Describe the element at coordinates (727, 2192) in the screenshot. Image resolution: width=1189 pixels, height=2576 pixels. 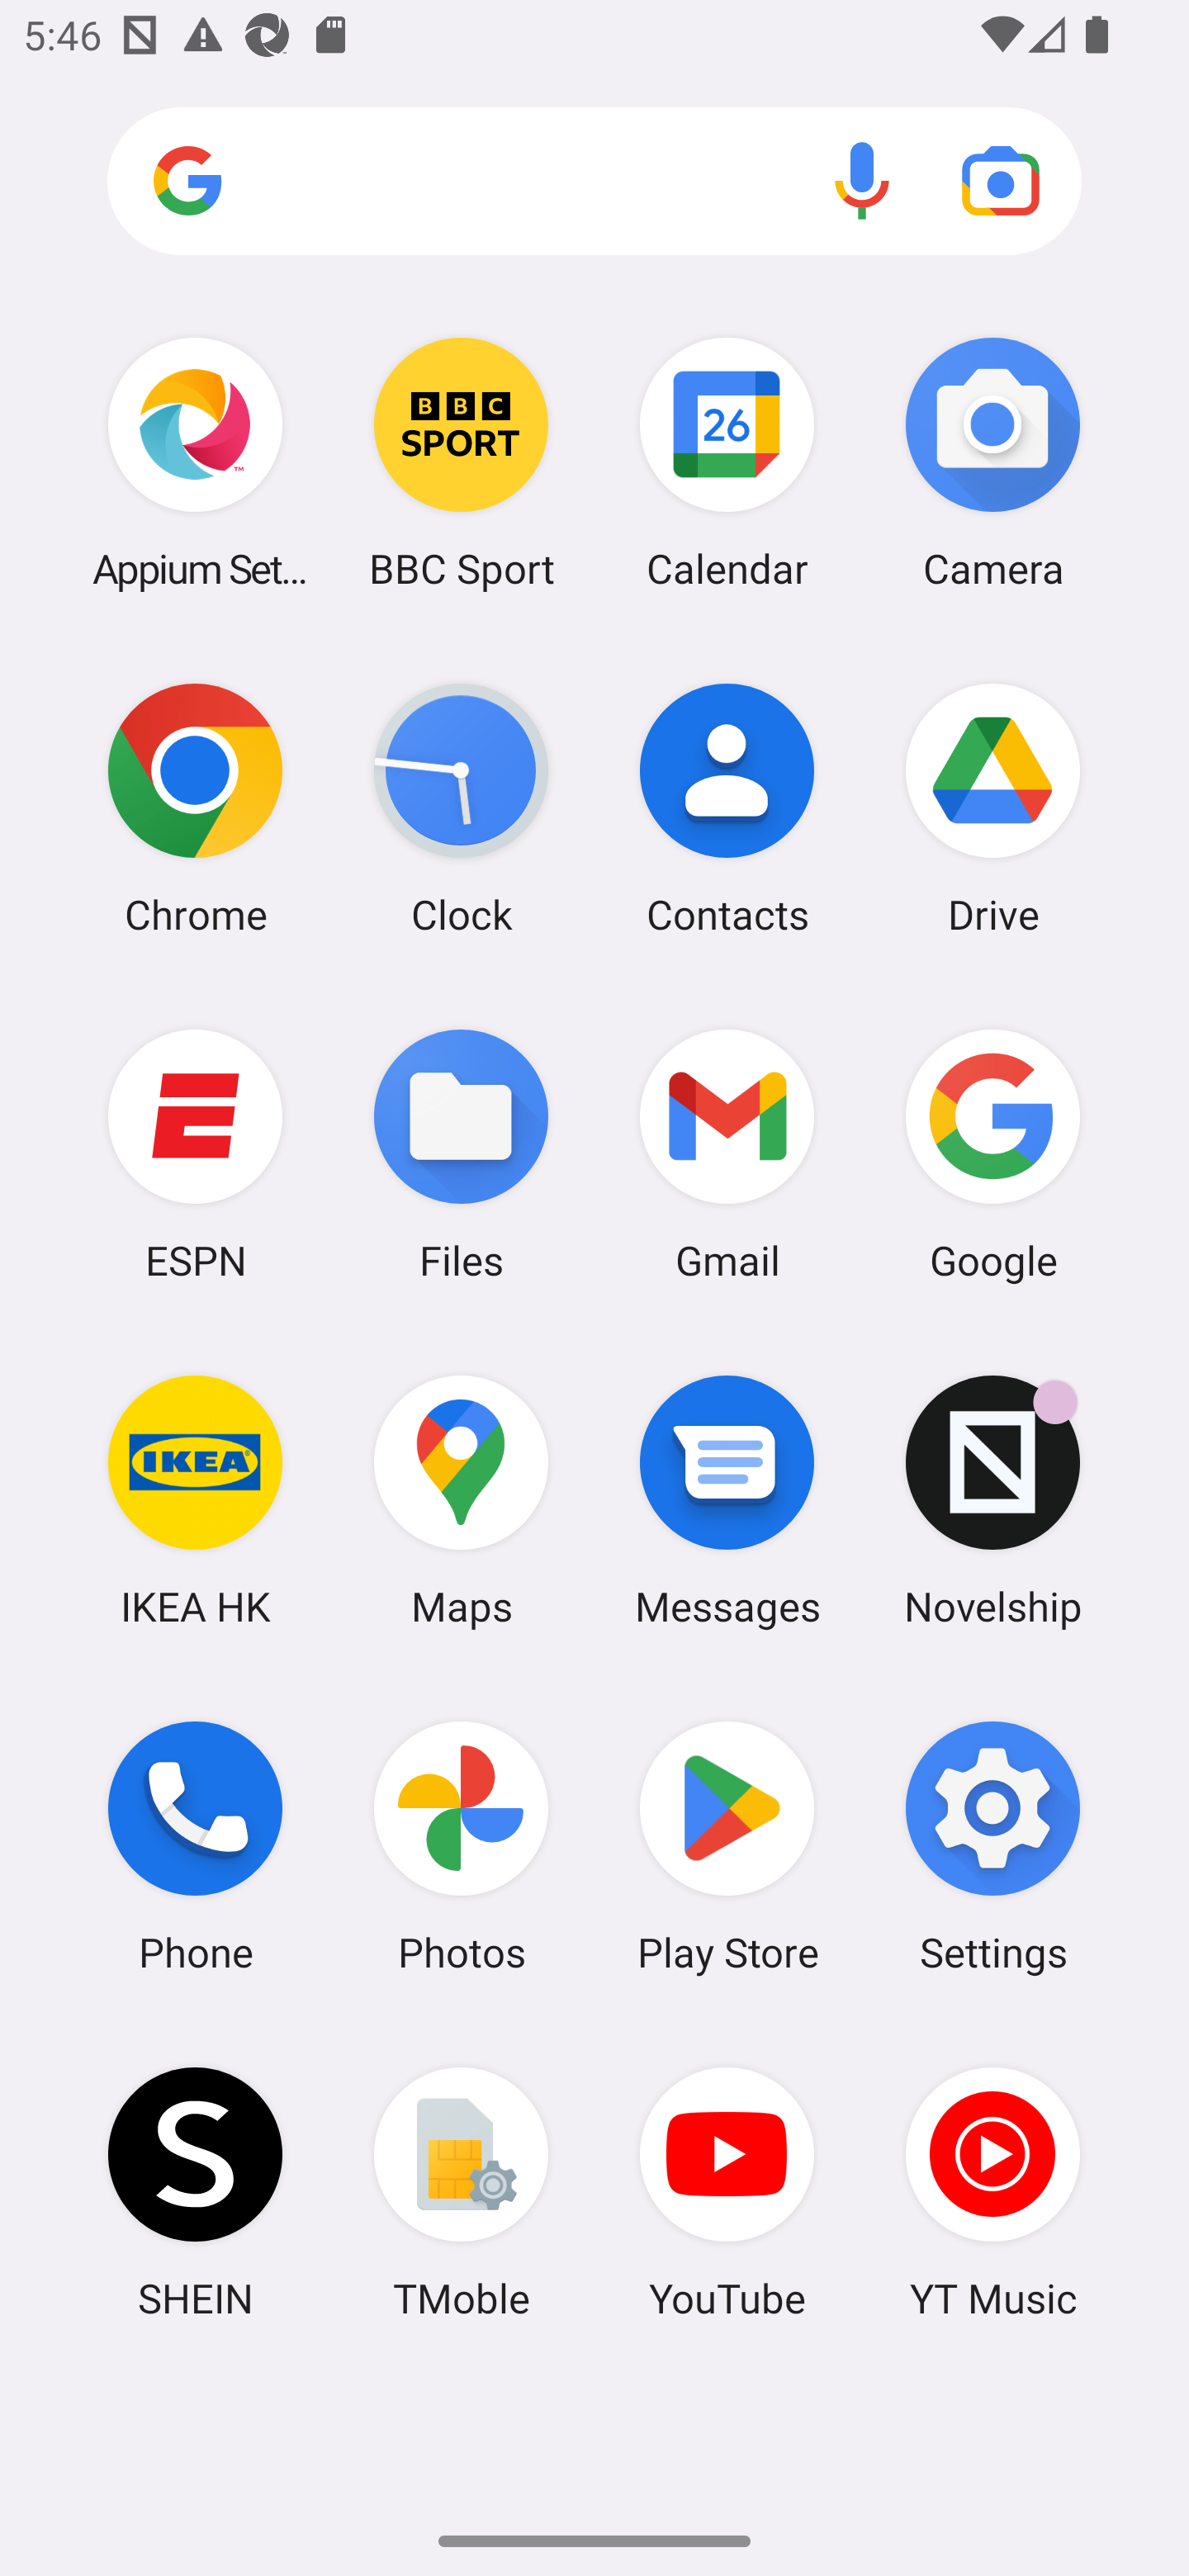
I see `YouTube` at that location.